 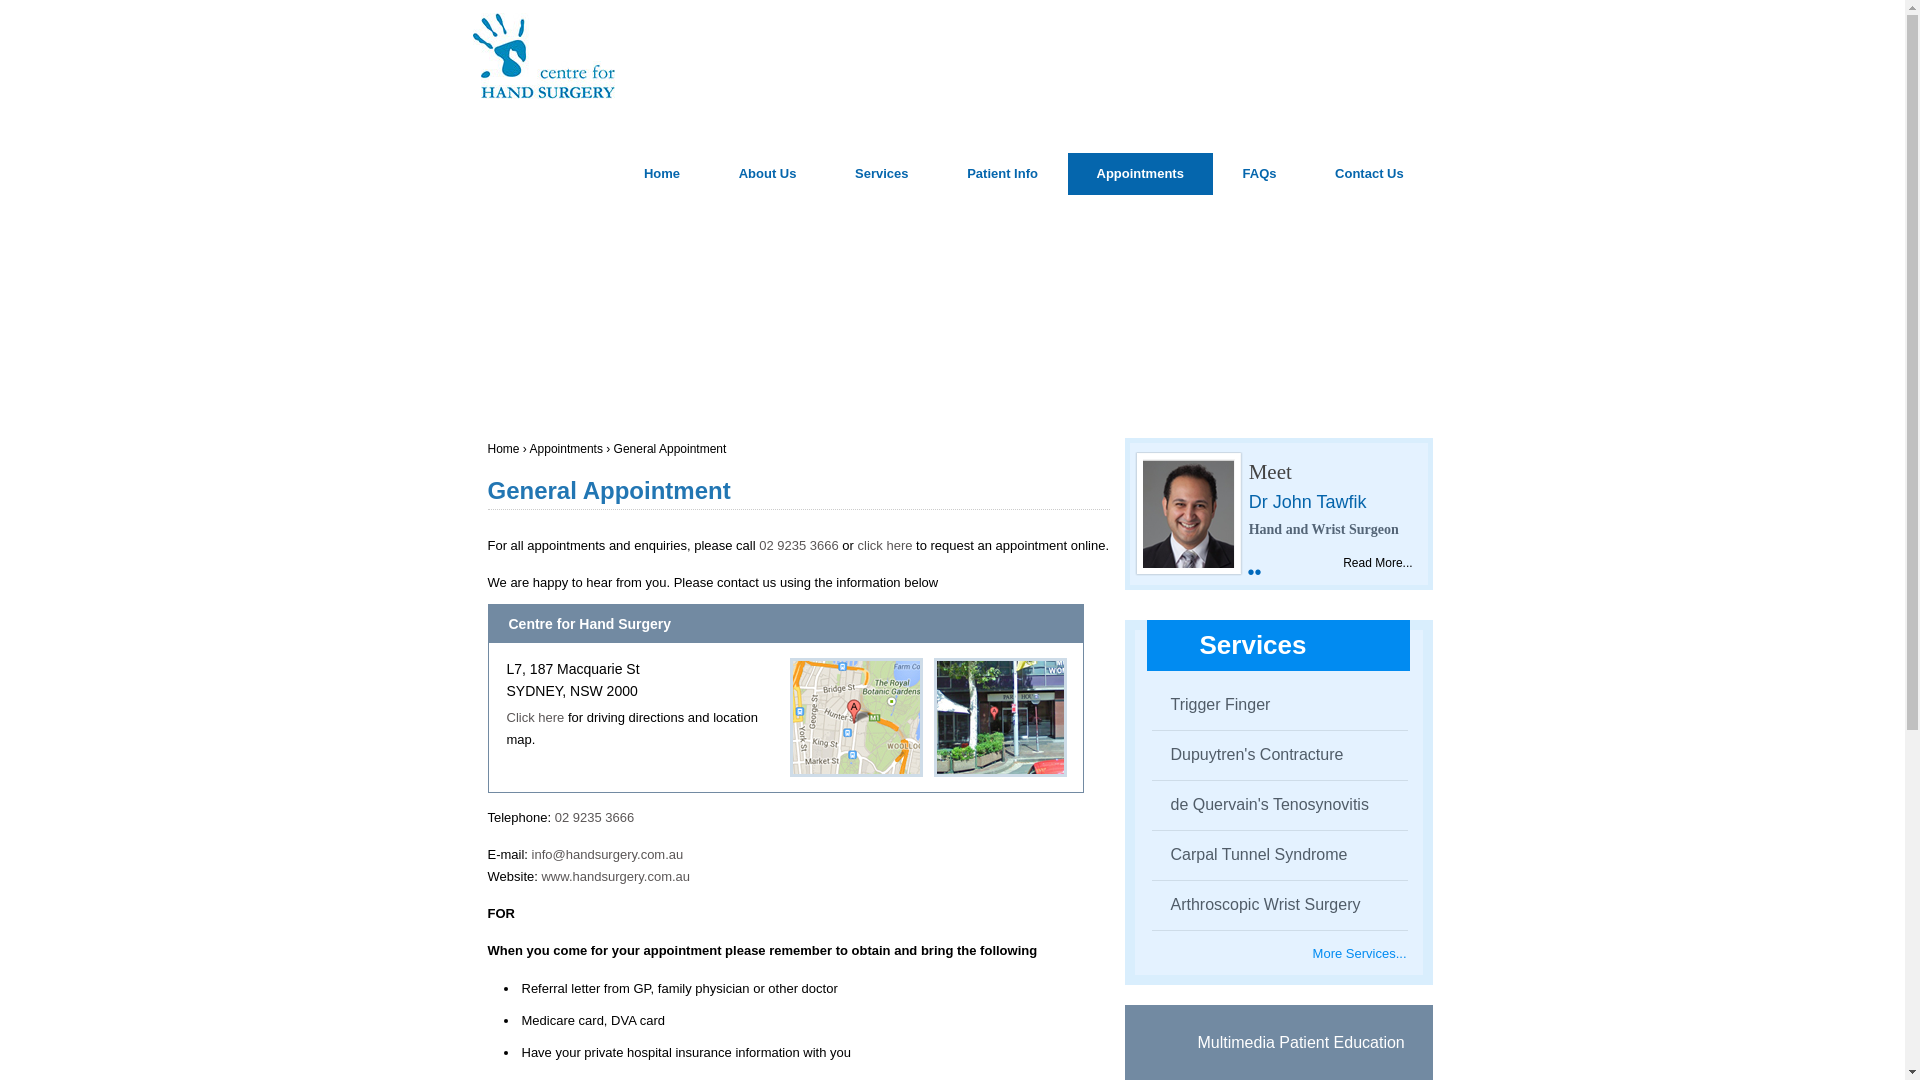 What do you see at coordinates (566, 448) in the screenshot?
I see `Appointments` at bounding box center [566, 448].